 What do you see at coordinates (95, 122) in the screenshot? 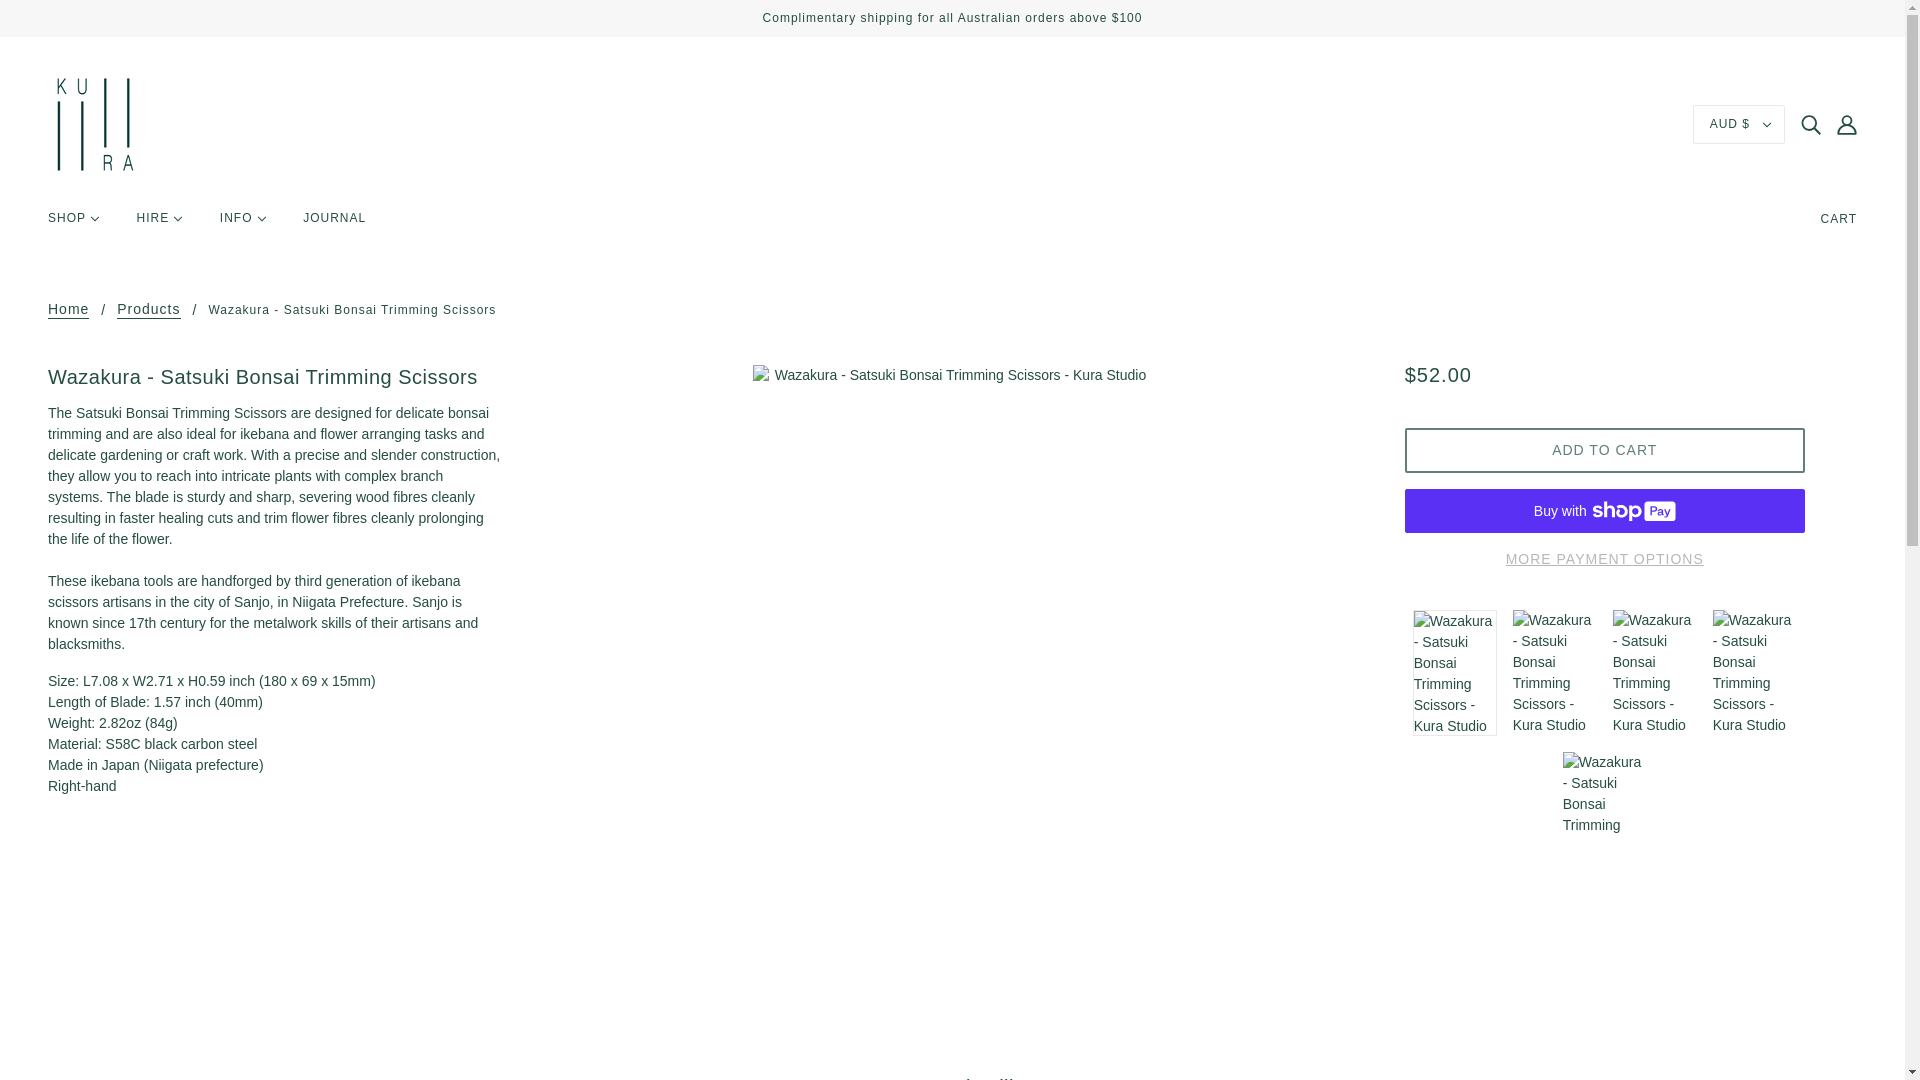
I see `Kura Studio` at bounding box center [95, 122].